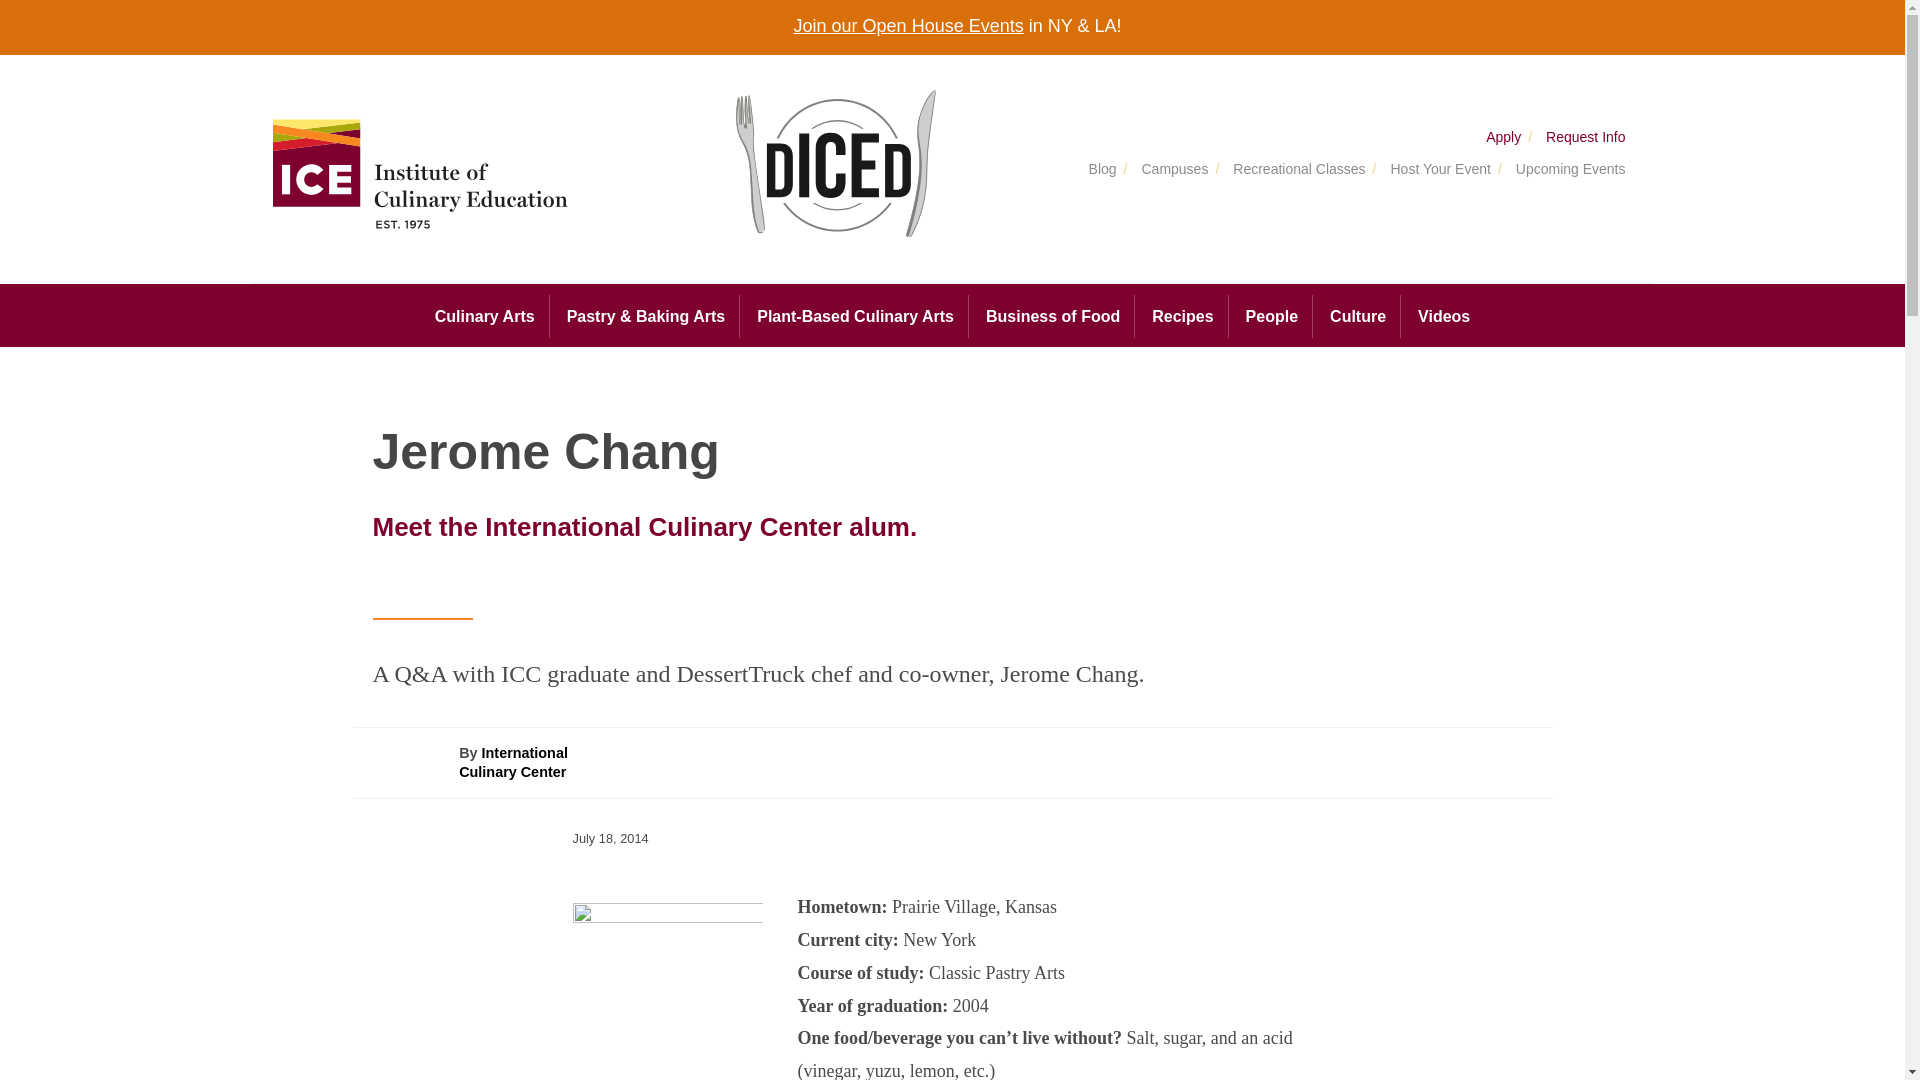 The height and width of the screenshot is (1080, 1920). What do you see at coordinates (1565, 170) in the screenshot?
I see `Upcoming Events` at bounding box center [1565, 170].